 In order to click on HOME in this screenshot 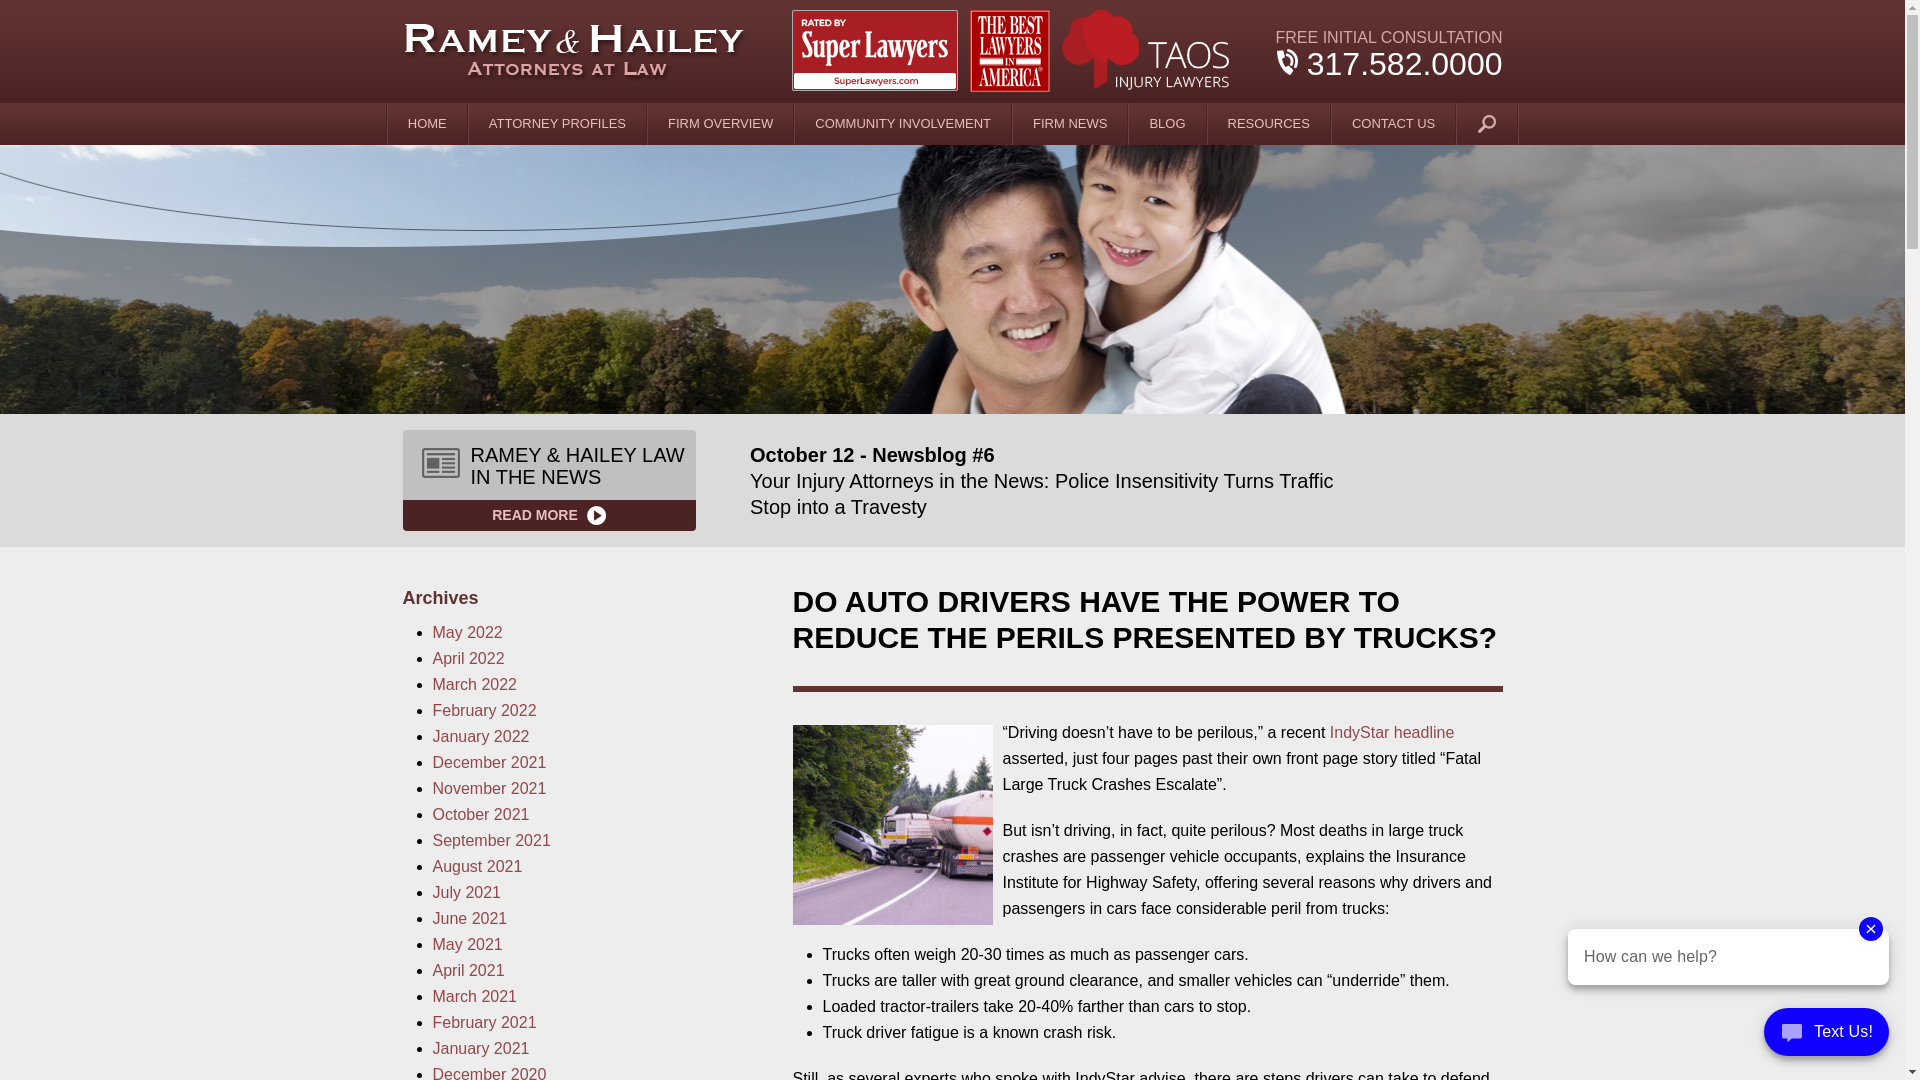, I will do `click(428, 123)`.